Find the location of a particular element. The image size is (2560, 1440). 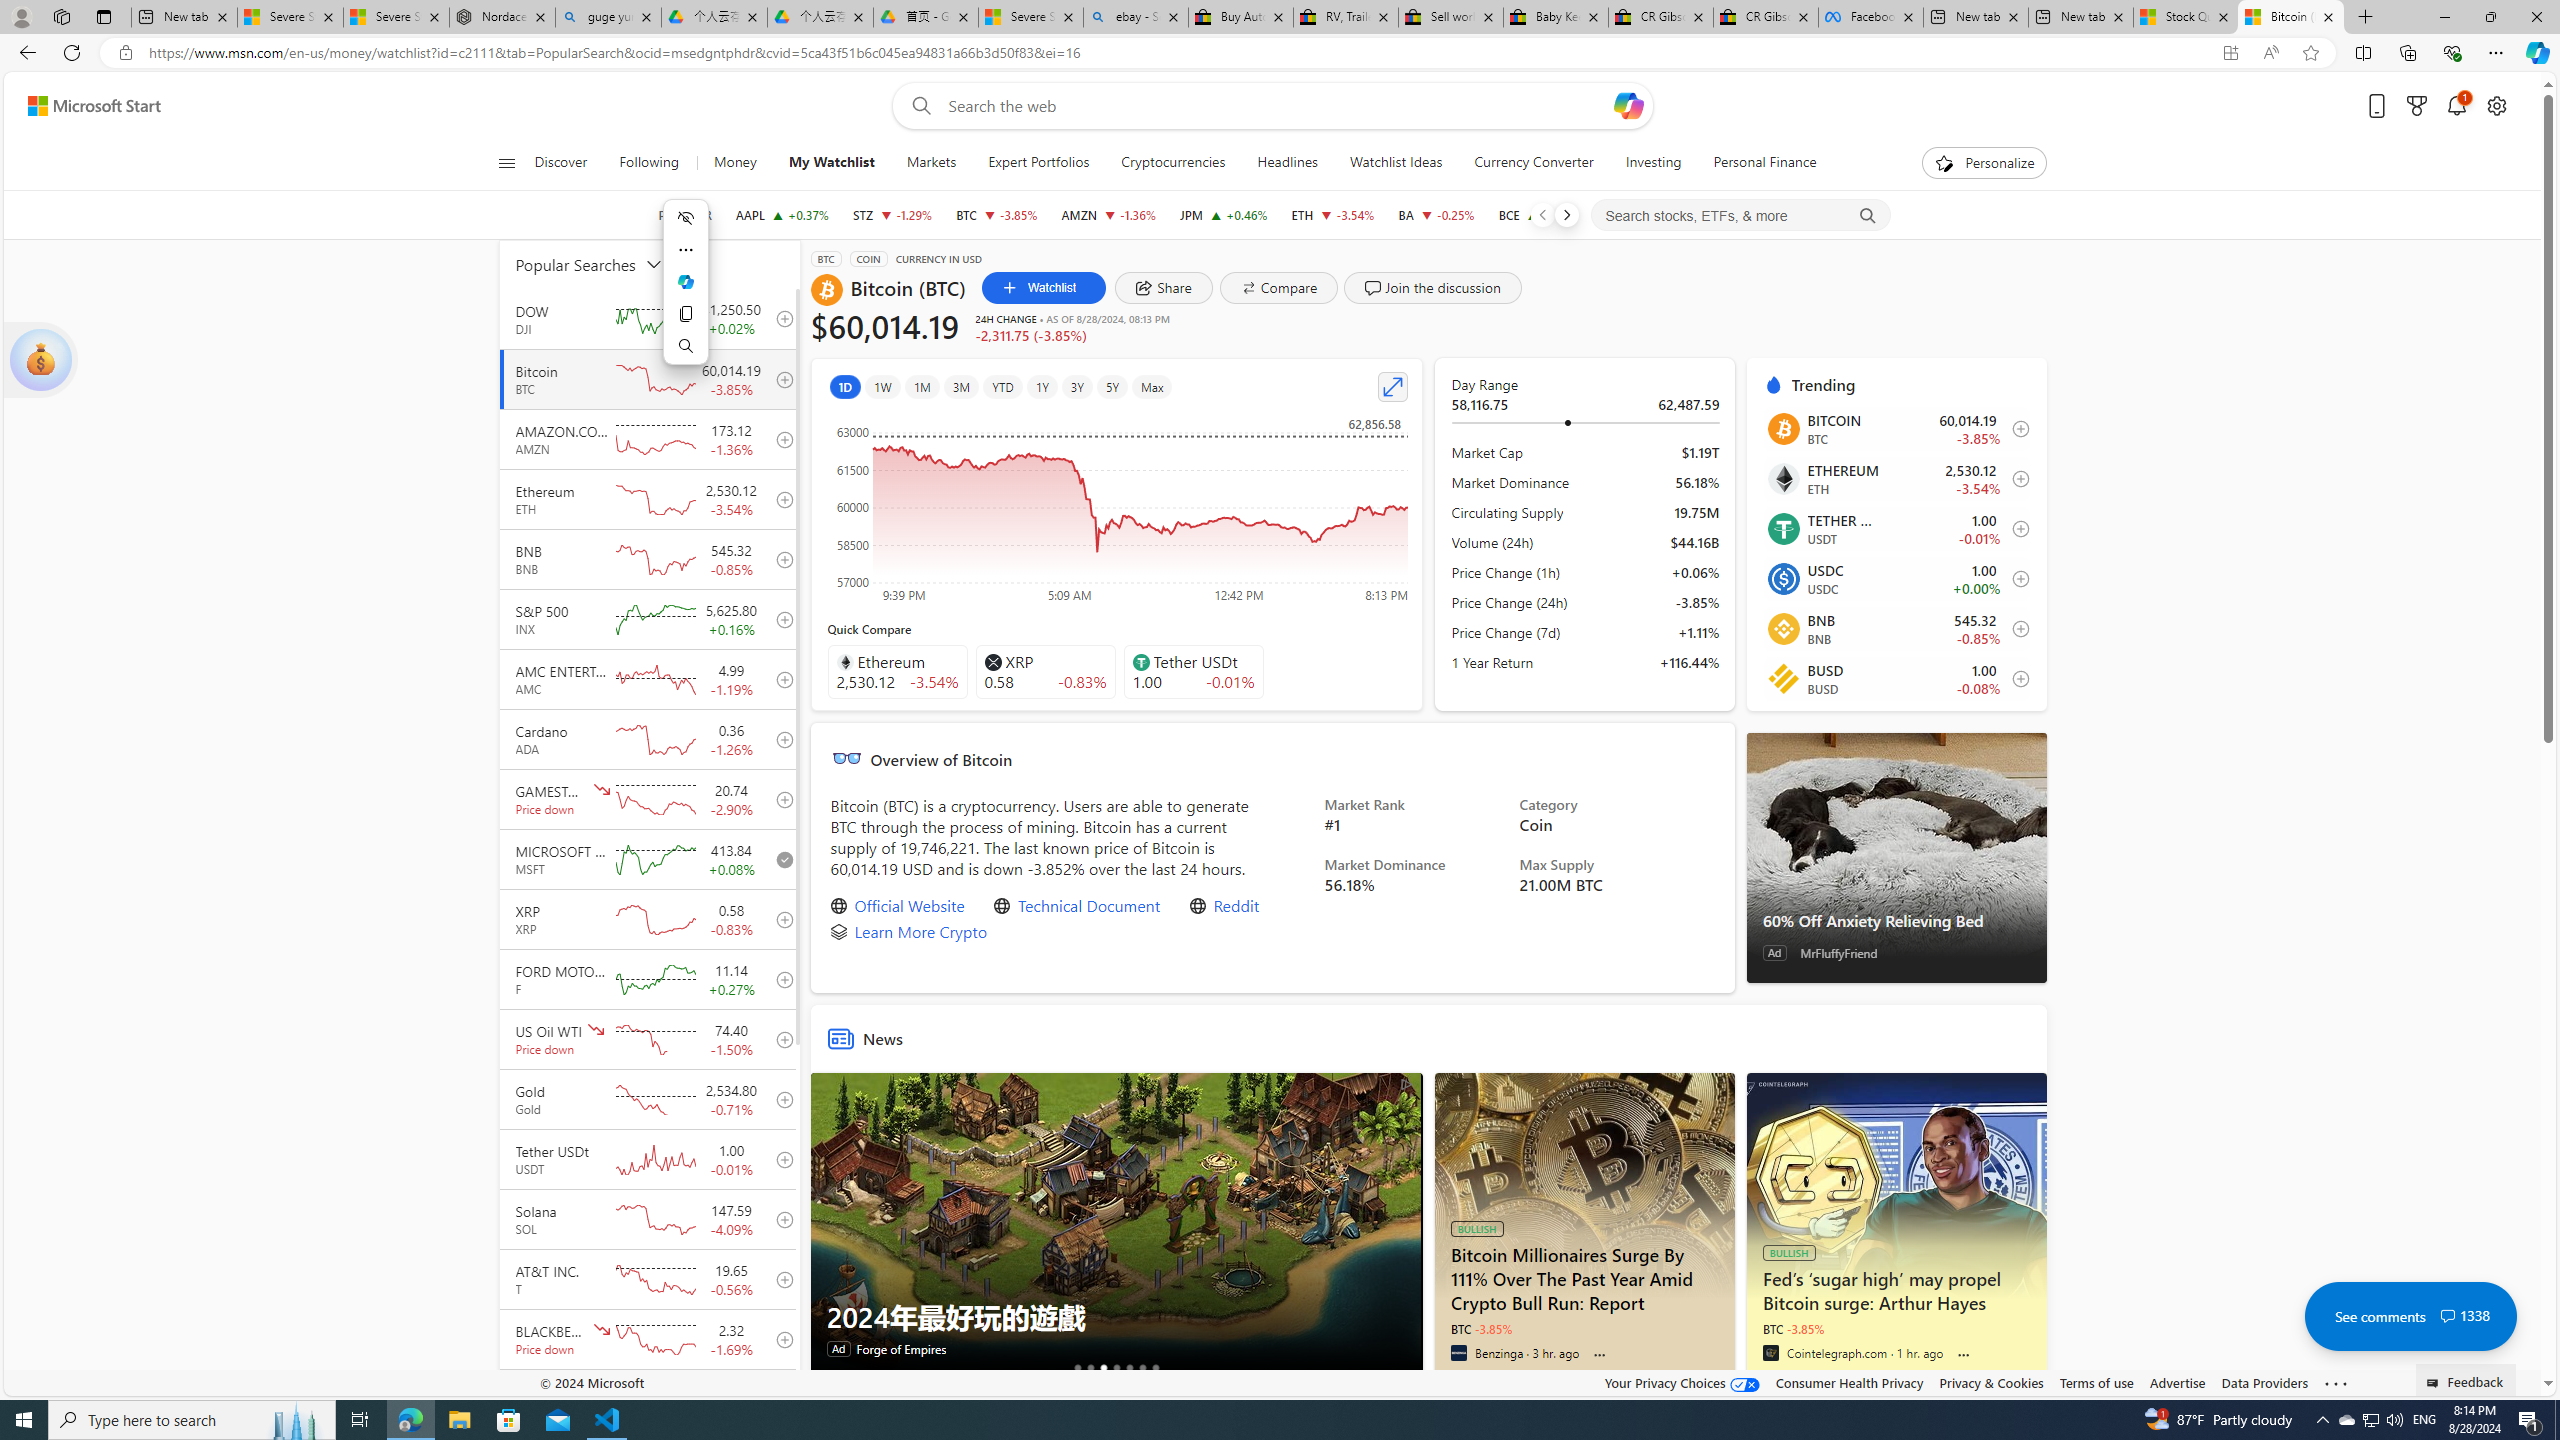

More actions is located at coordinates (686, 250).